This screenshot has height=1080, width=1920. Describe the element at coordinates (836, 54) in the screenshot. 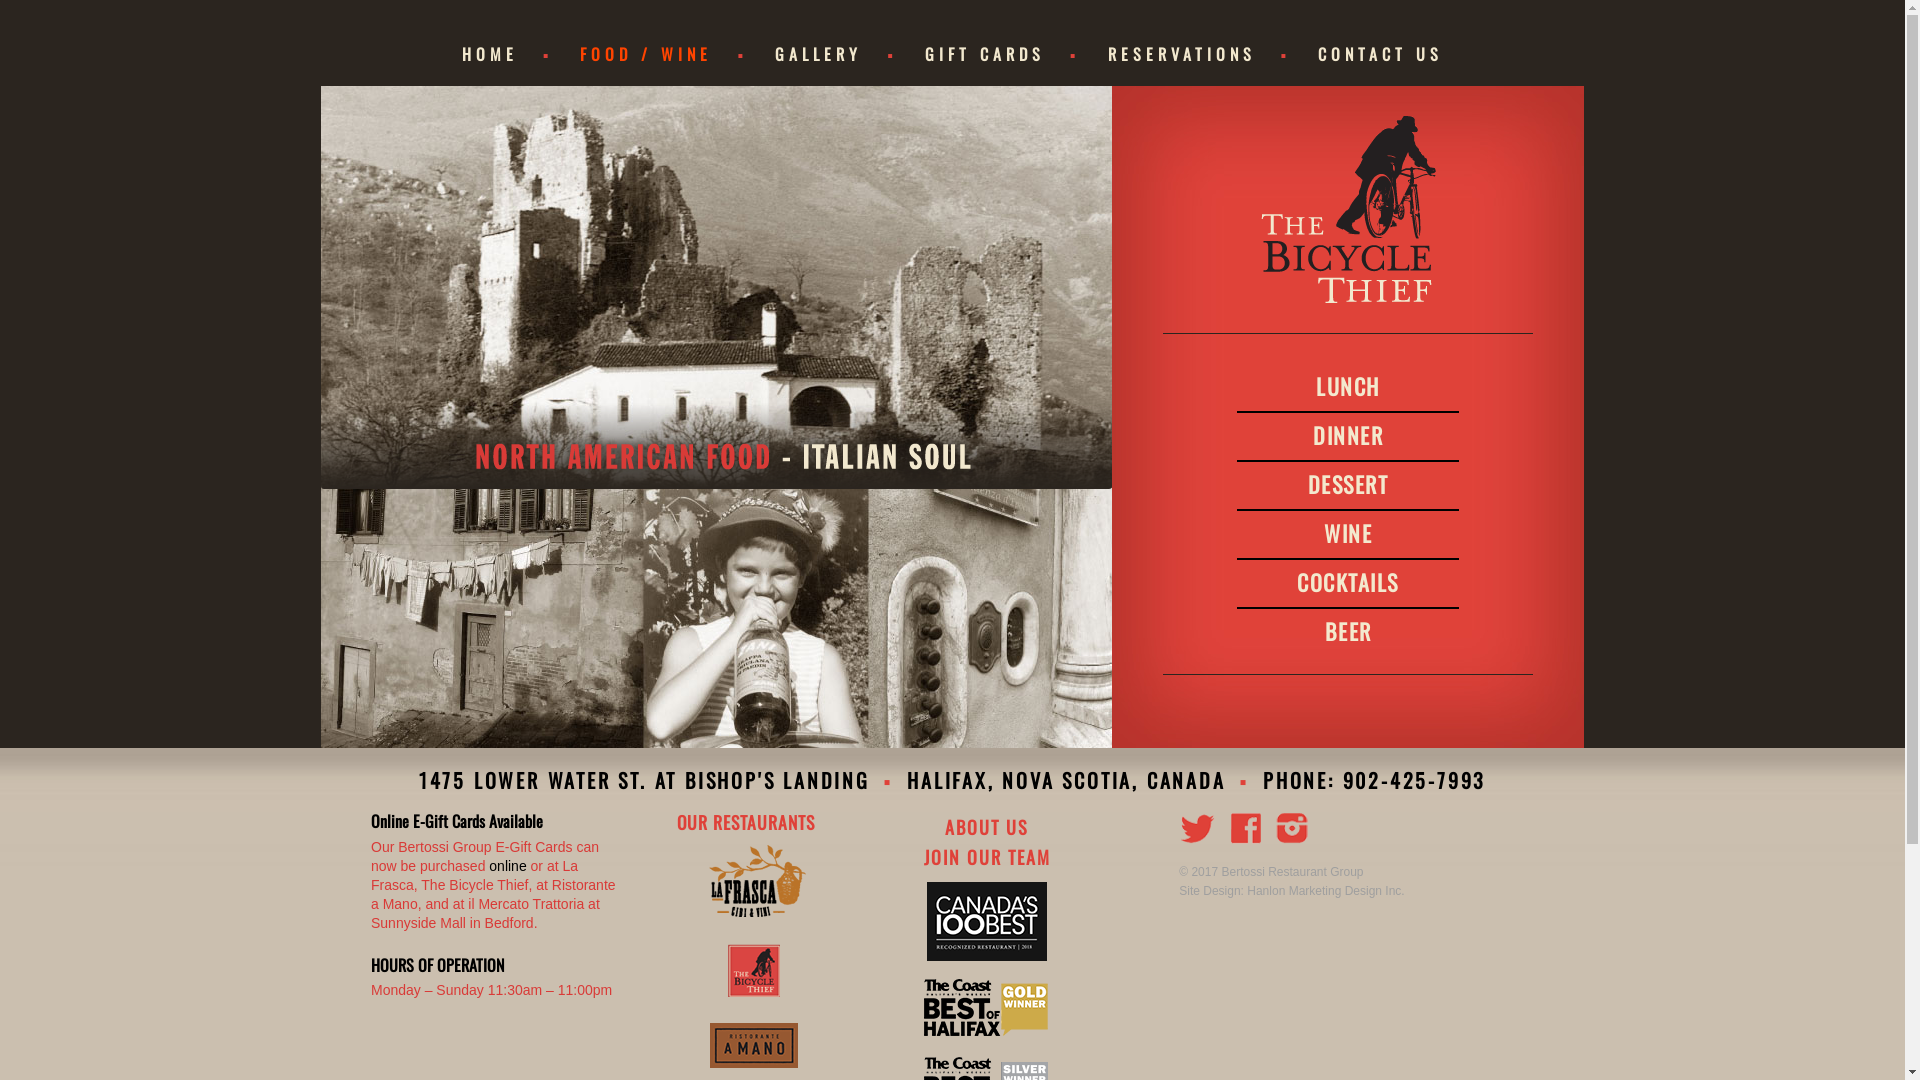

I see `GALLERY` at that location.